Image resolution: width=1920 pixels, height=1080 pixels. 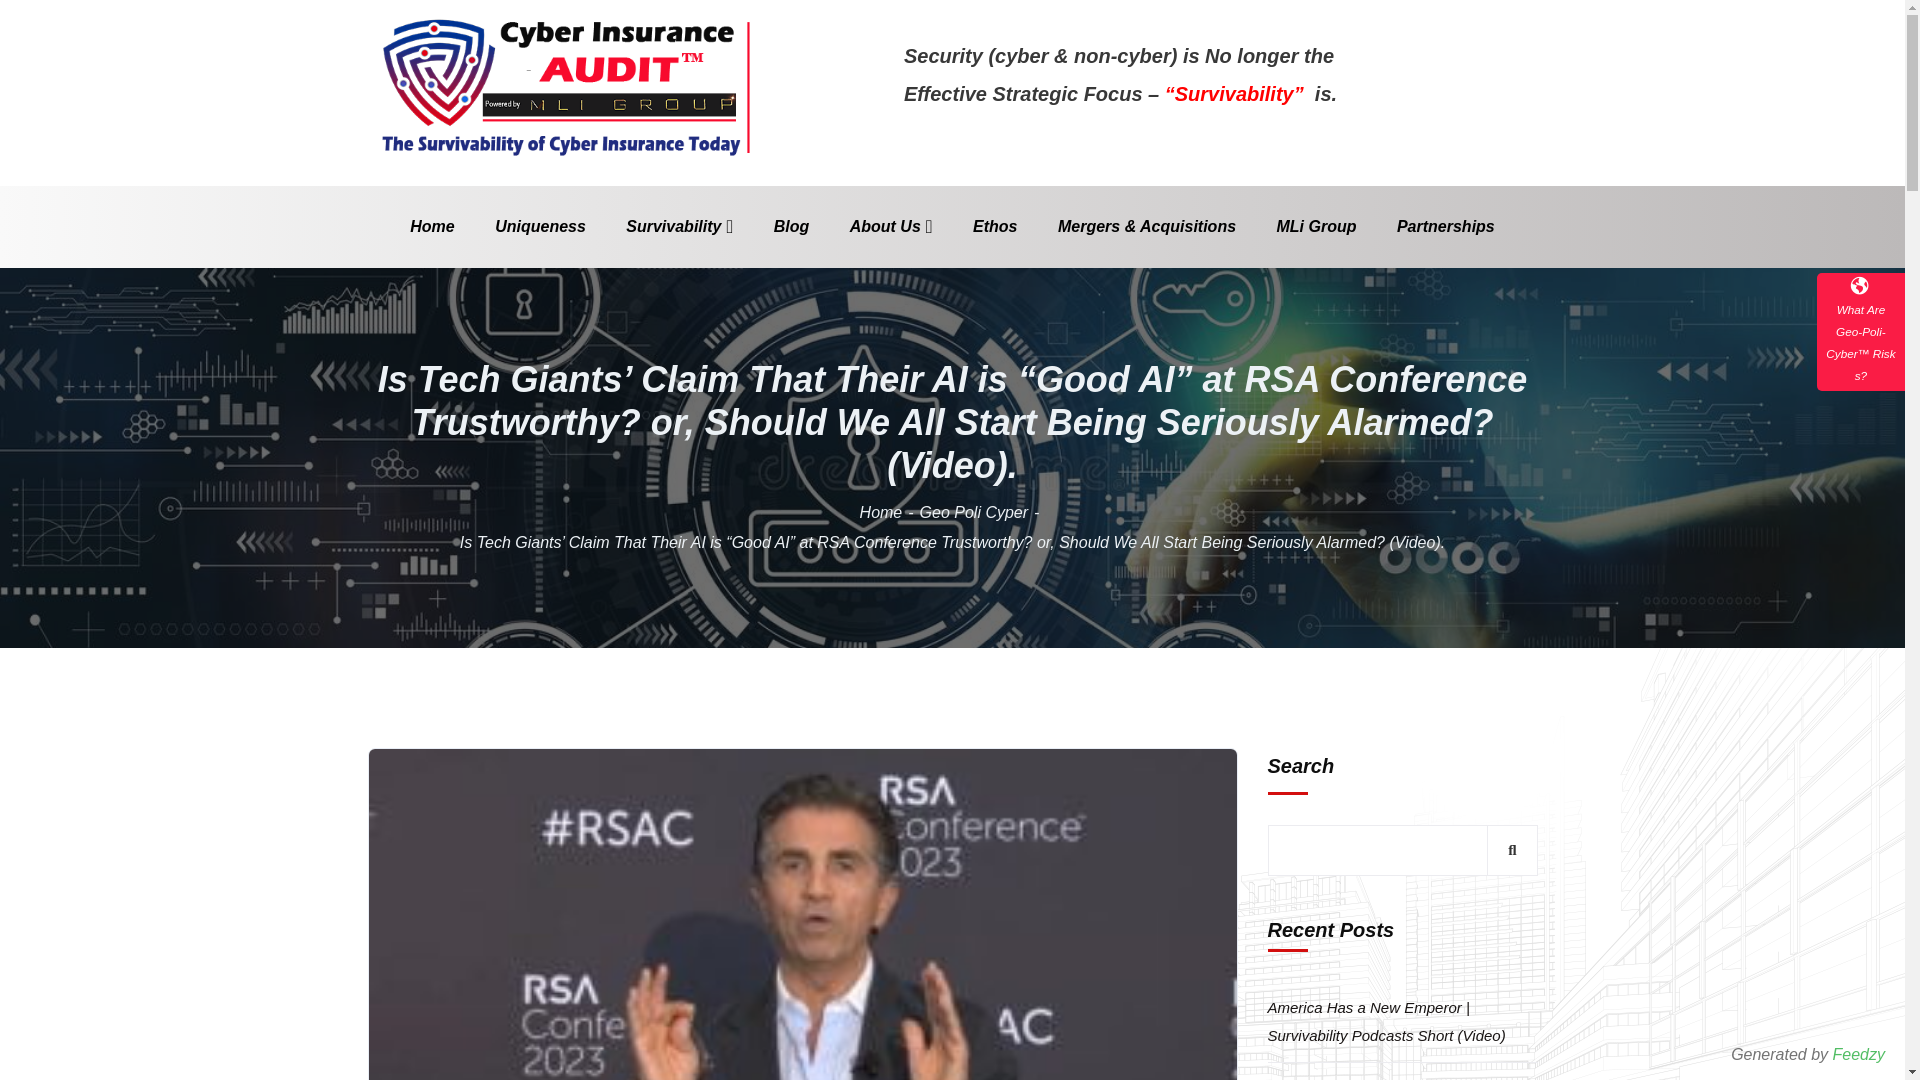 What do you see at coordinates (679, 226) in the screenshot?
I see `Survivability` at bounding box center [679, 226].